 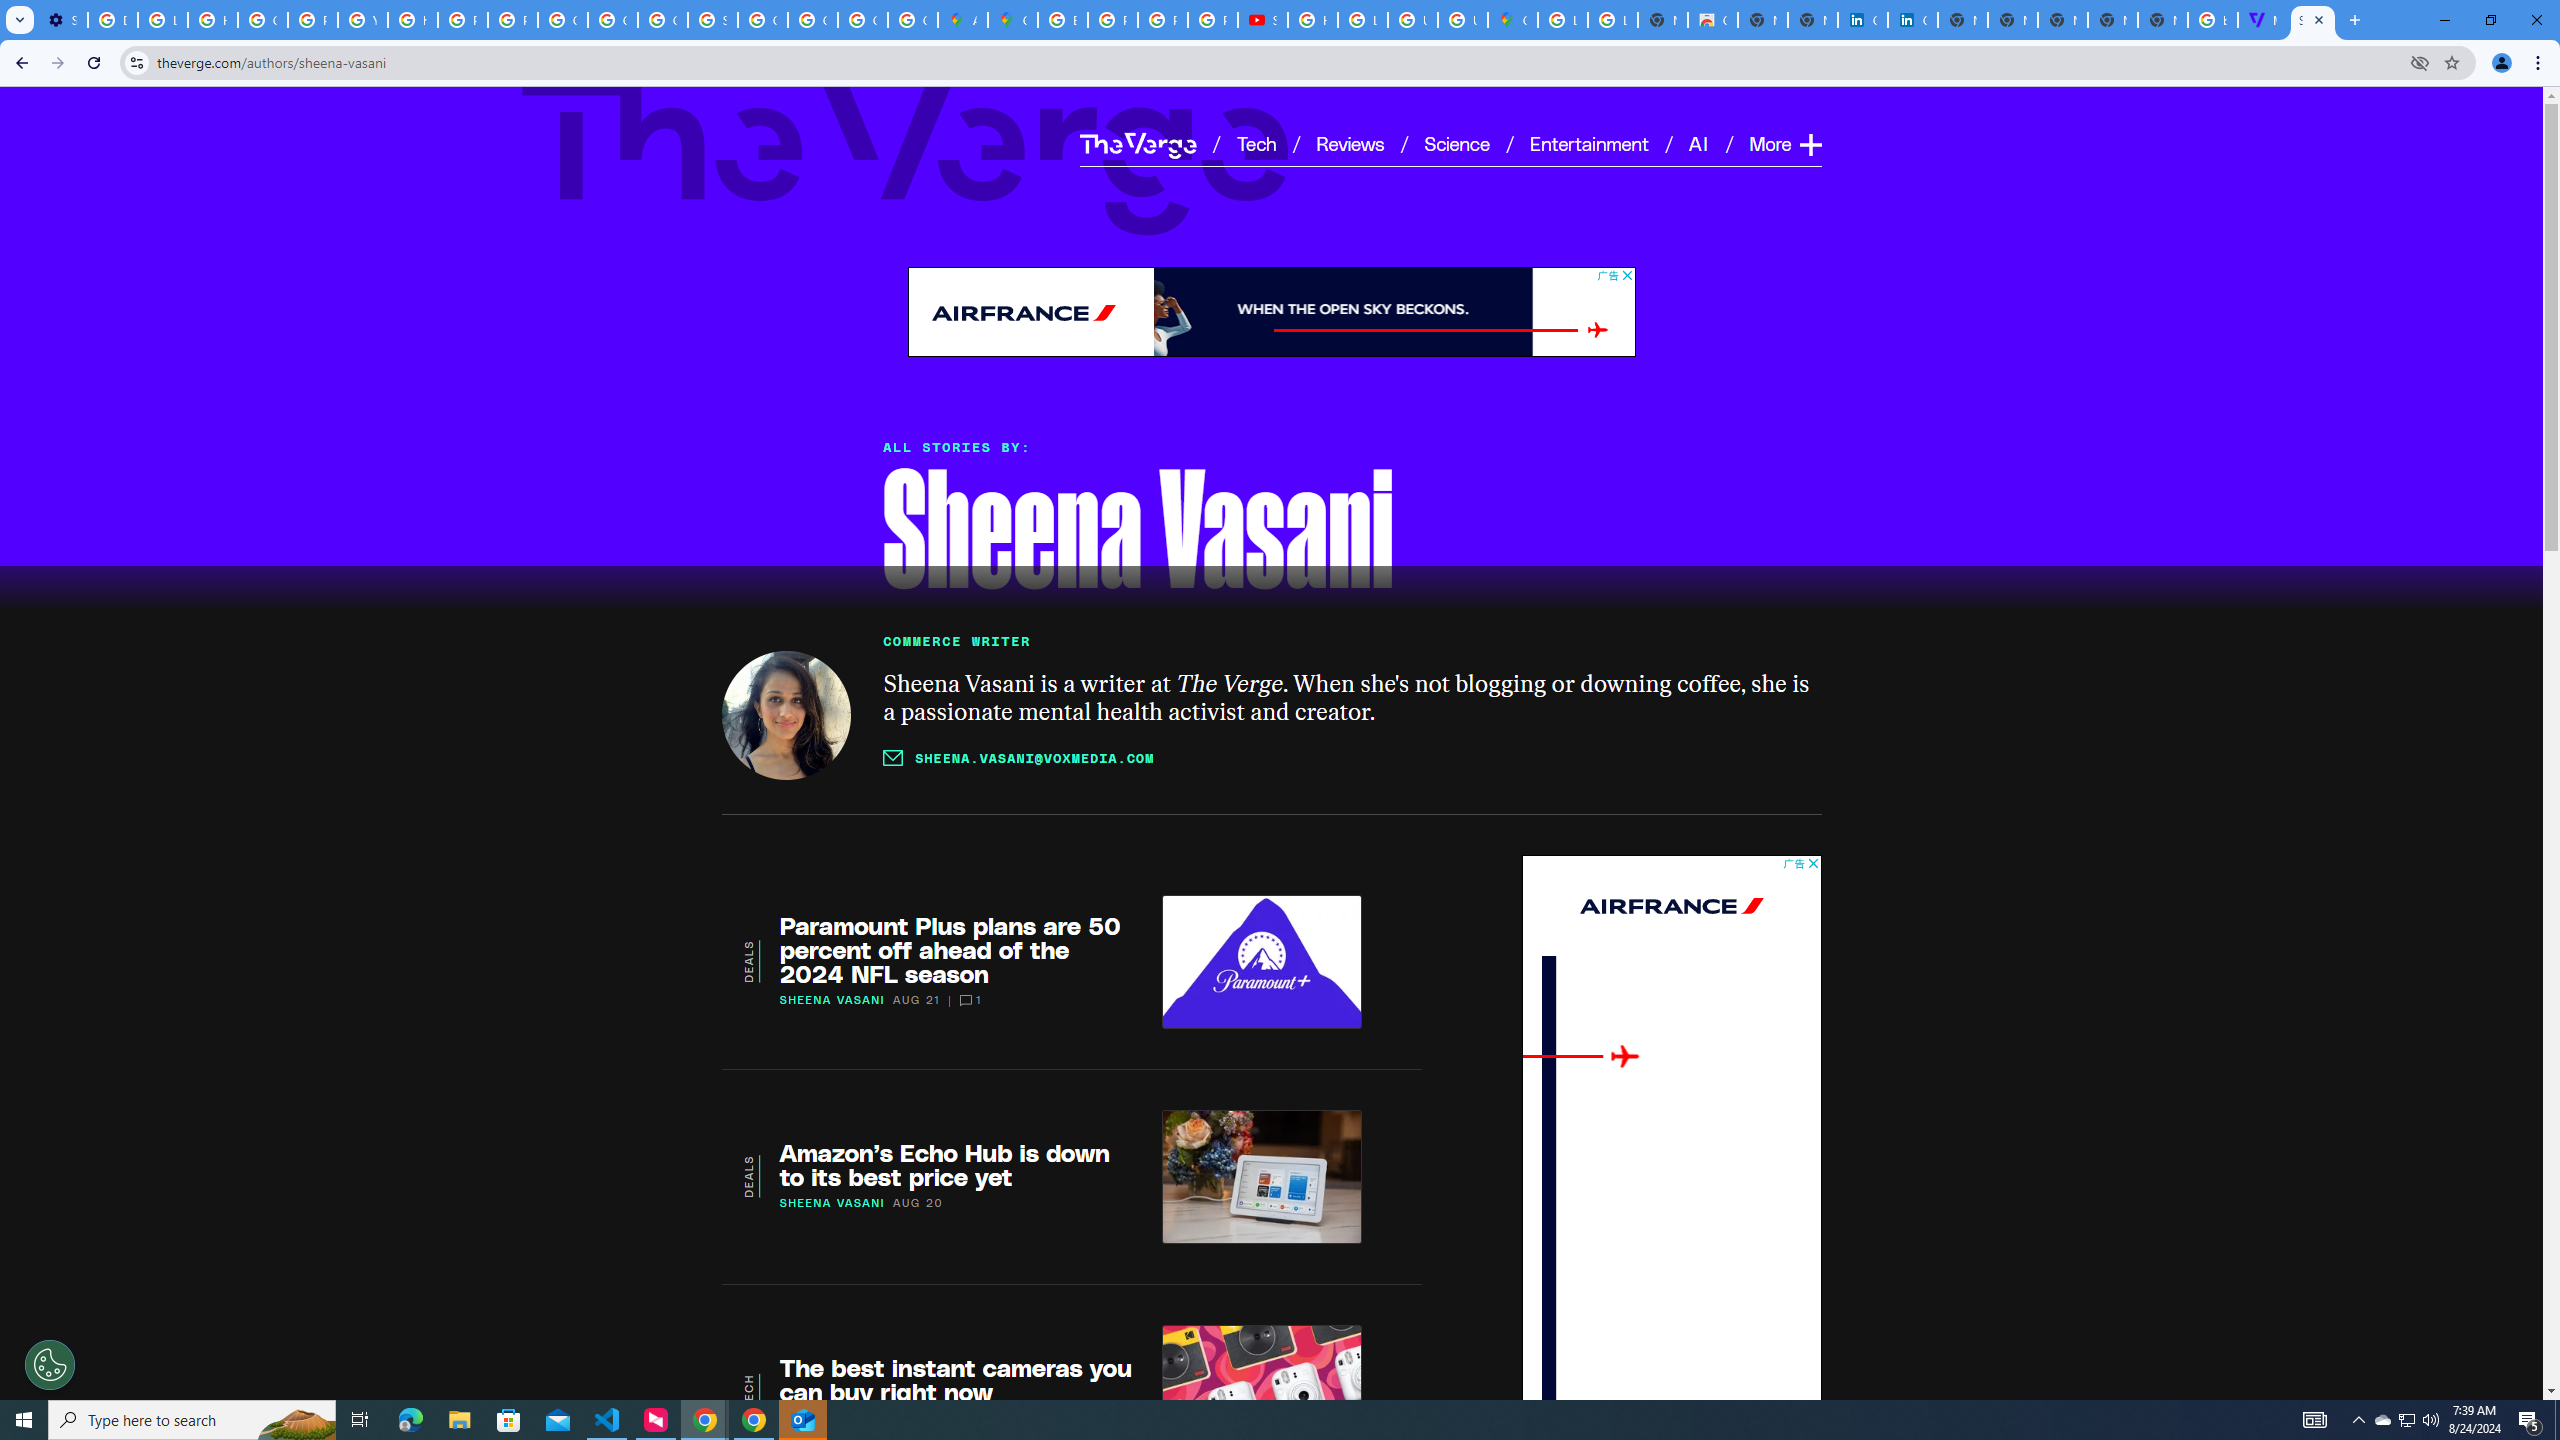 I want to click on Science, so click(x=1456, y=143).